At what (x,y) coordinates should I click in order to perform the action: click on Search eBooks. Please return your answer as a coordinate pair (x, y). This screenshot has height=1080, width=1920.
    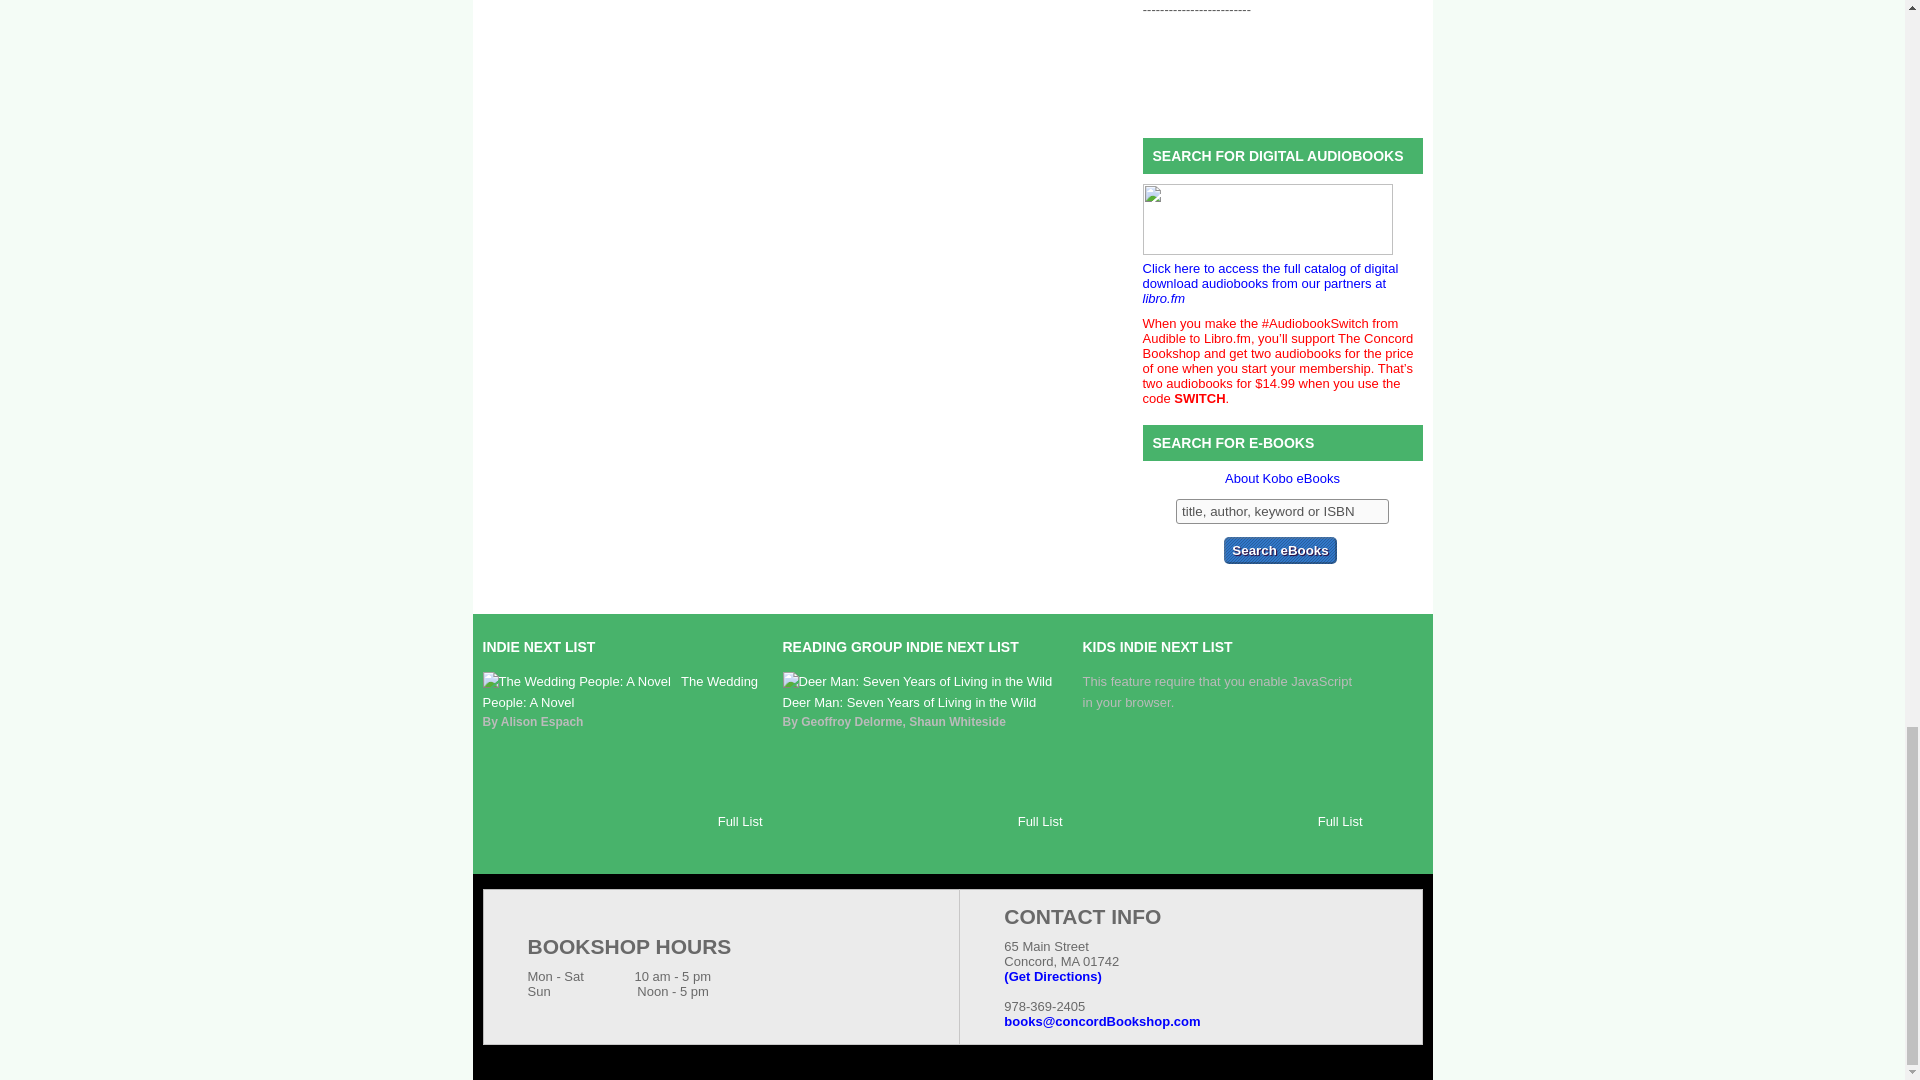
    Looking at the image, I should click on (1280, 550).